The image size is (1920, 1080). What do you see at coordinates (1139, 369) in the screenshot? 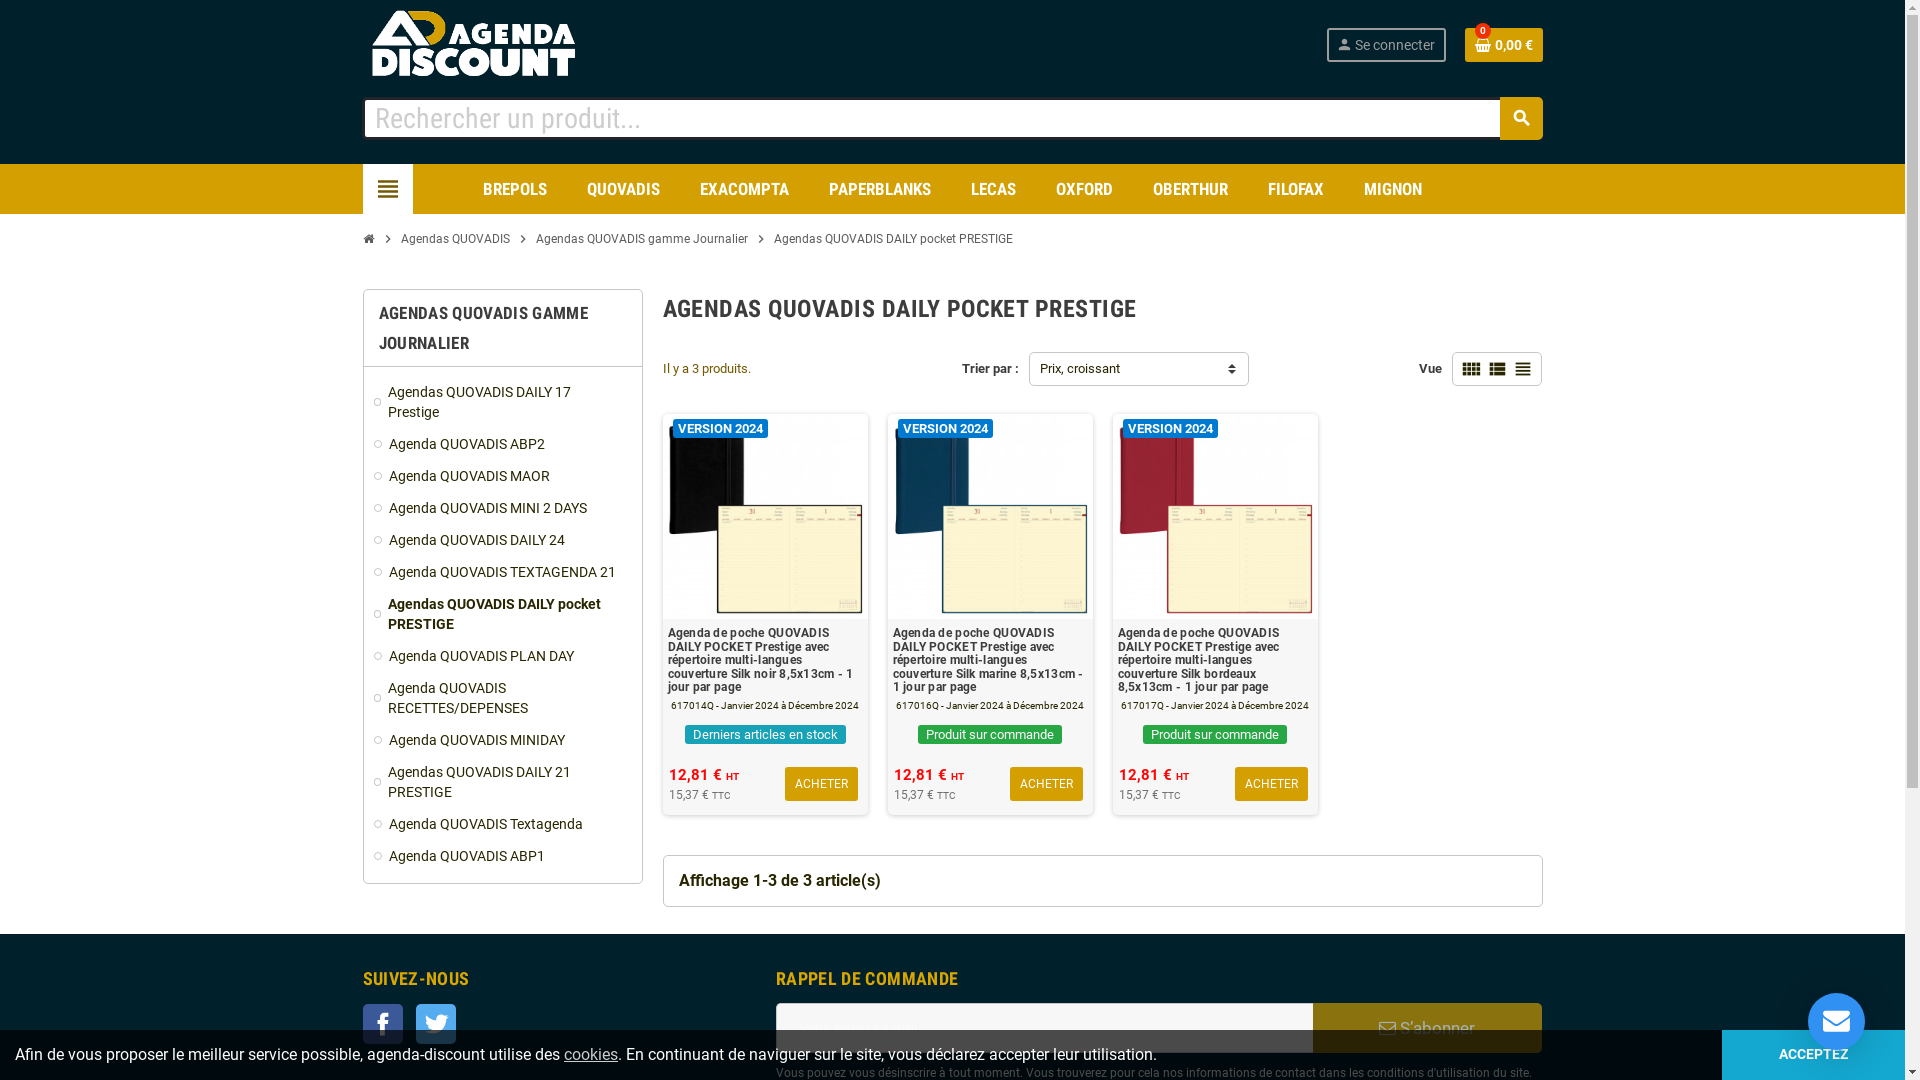
I see `Prix, croissant` at bounding box center [1139, 369].